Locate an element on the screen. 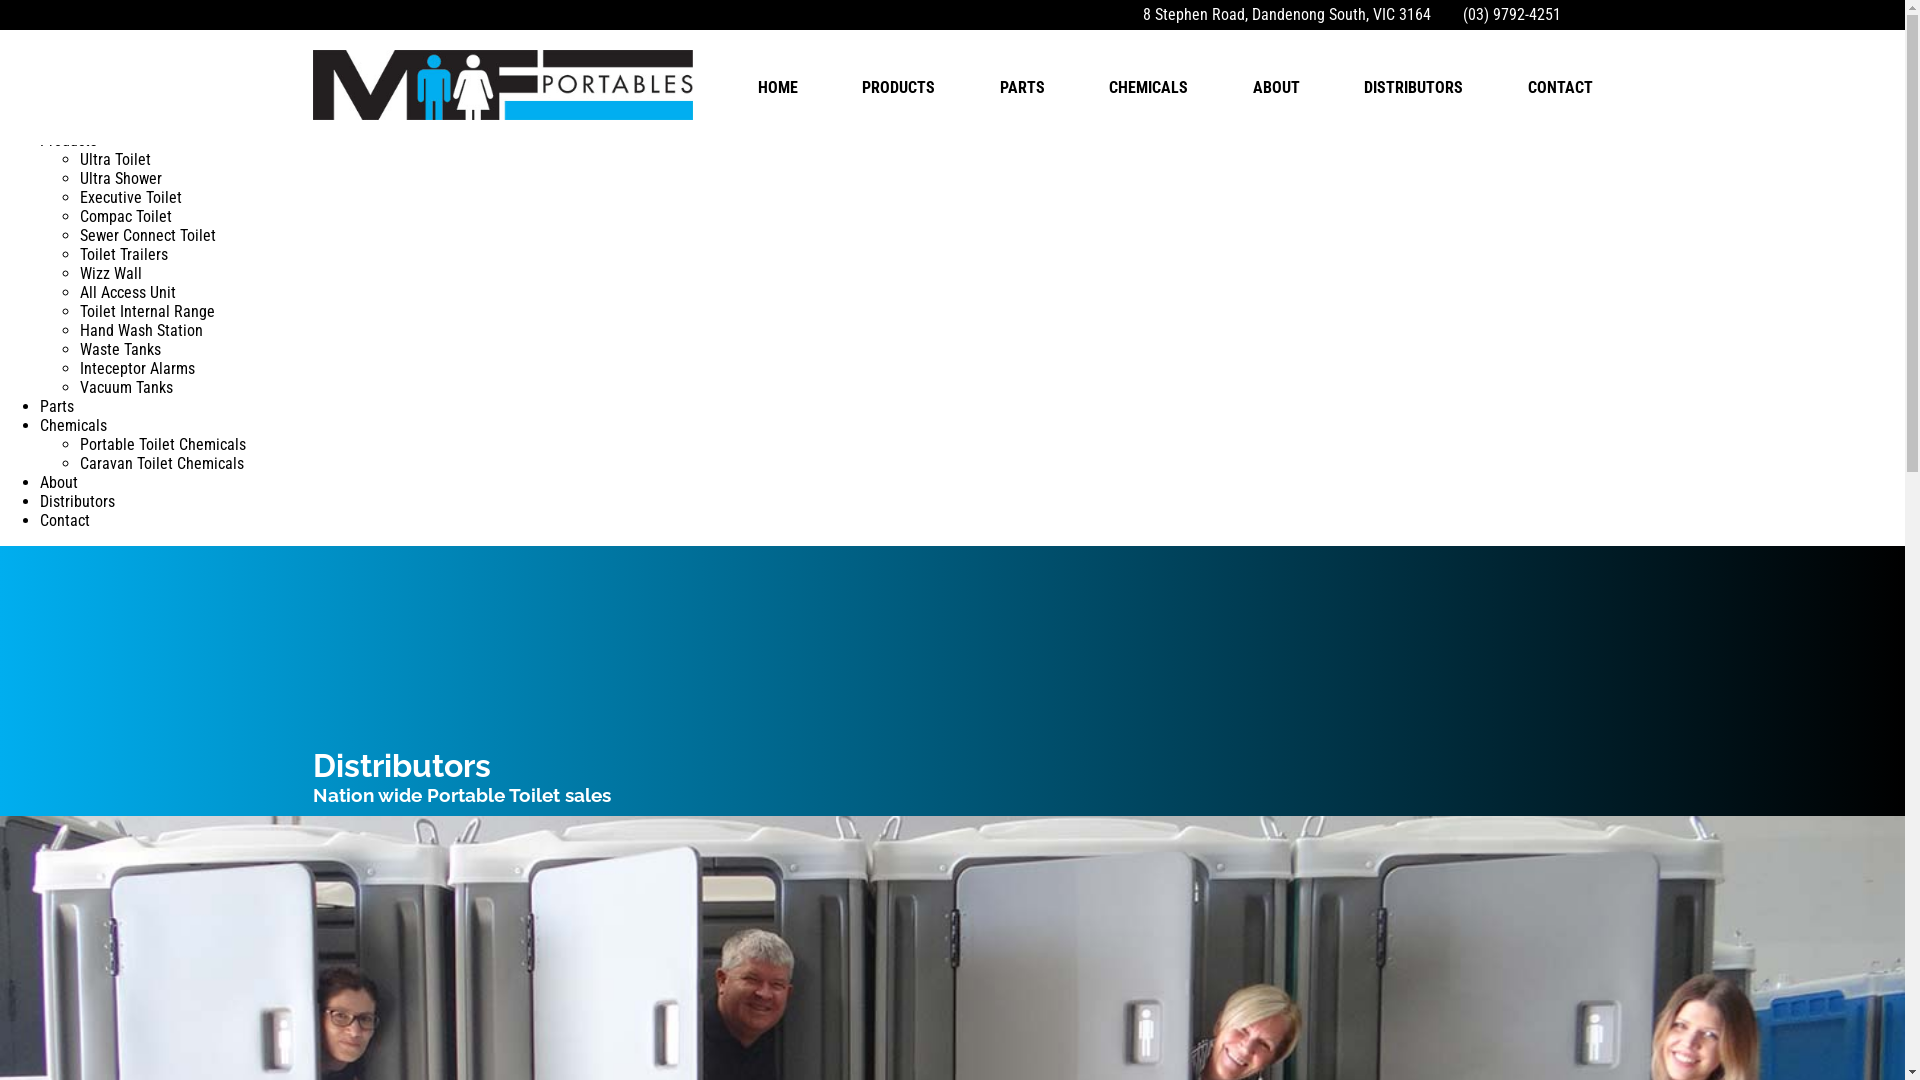 This screenshot has height=1080, width=1920. PARTS is located at coordinates (1022, 87).